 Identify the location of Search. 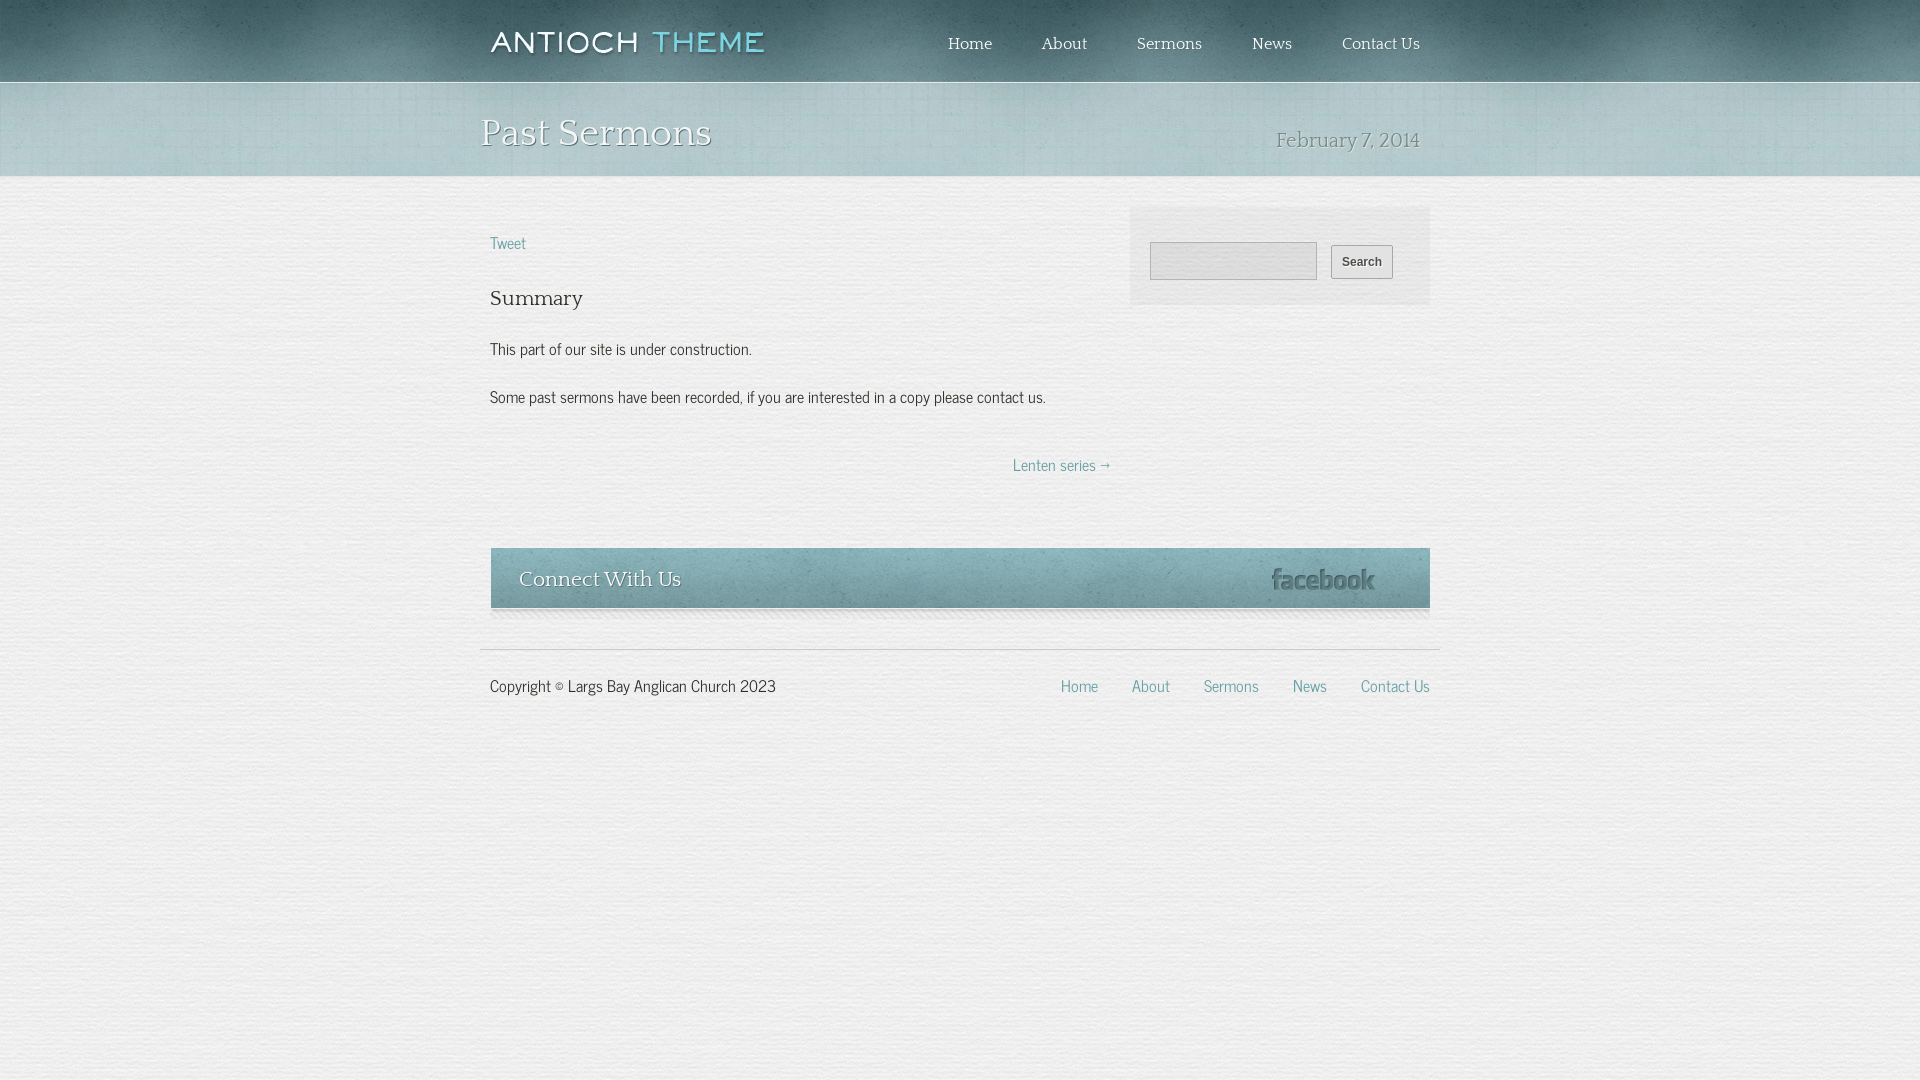
(1362, 262).